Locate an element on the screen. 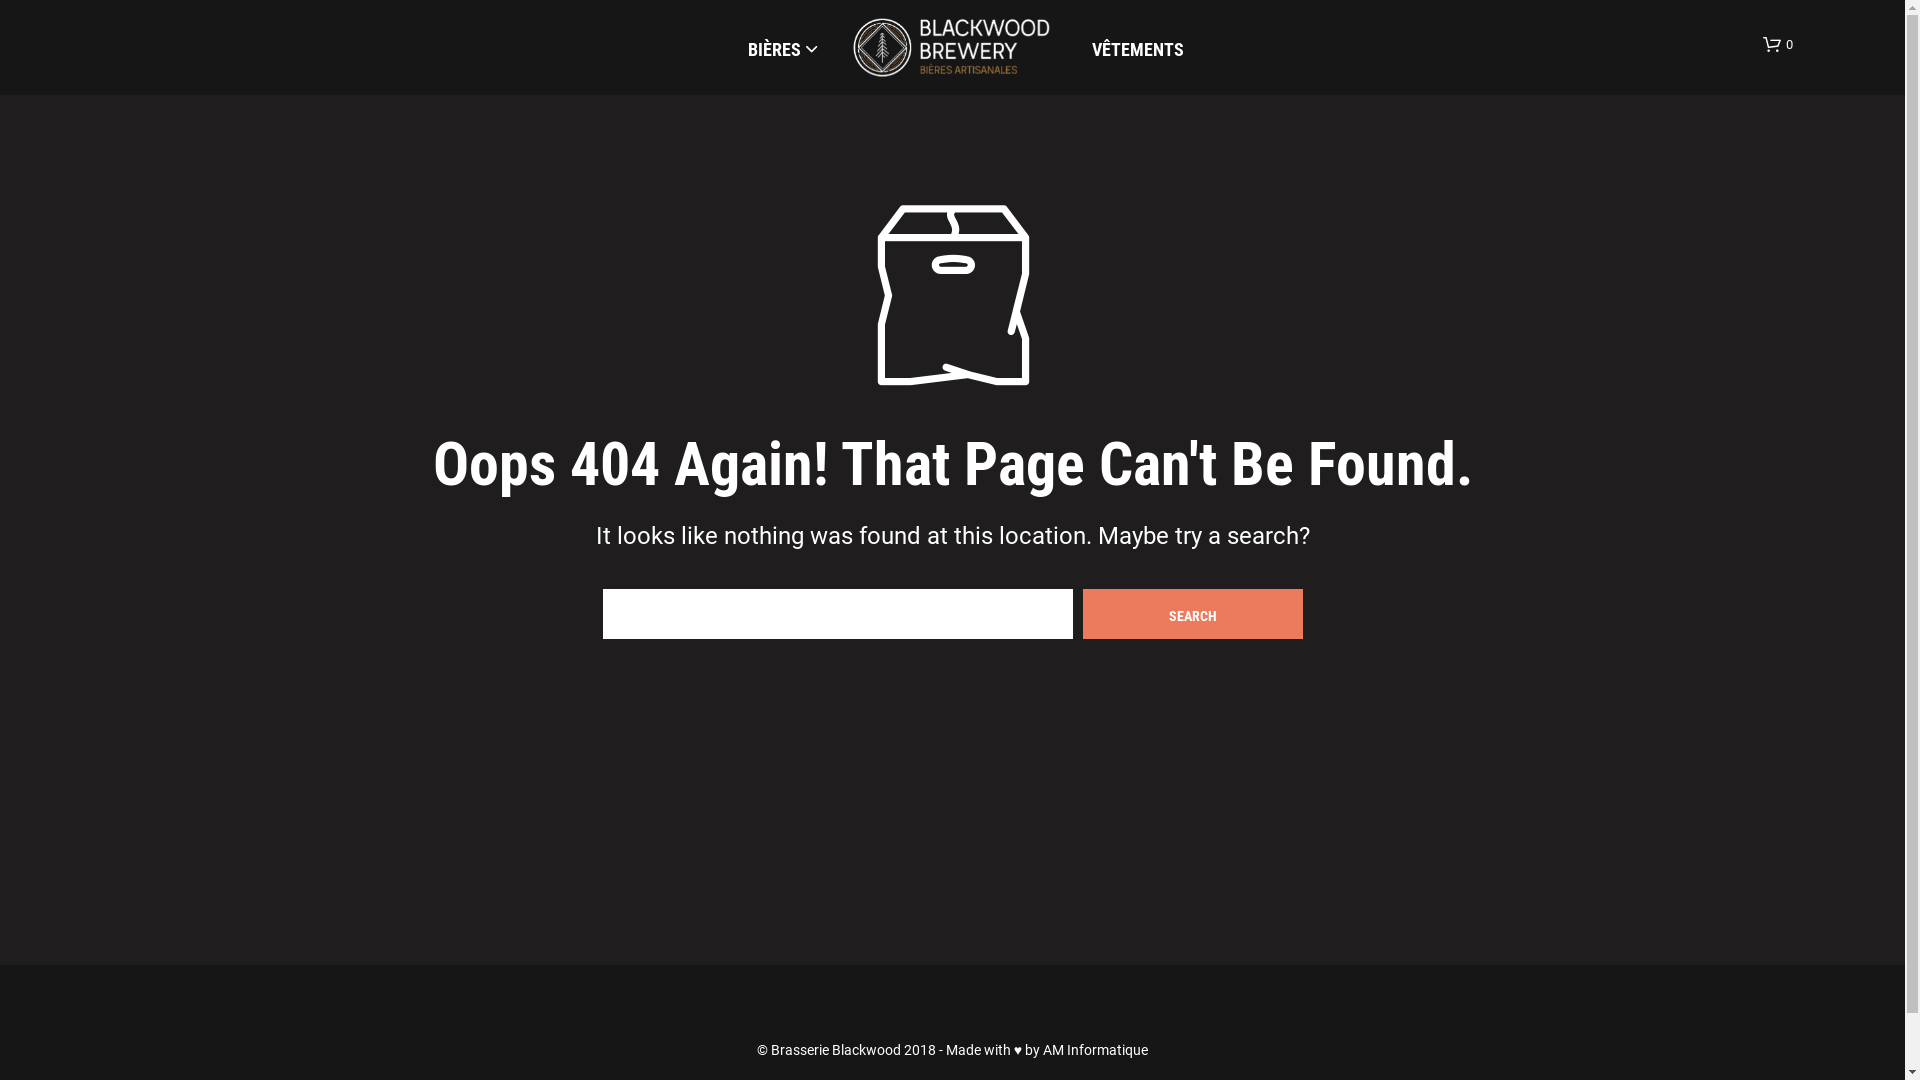 Image resolution: width=1920 pixels, height=1080 pixels. Search is located at coordinates (1192, 614).